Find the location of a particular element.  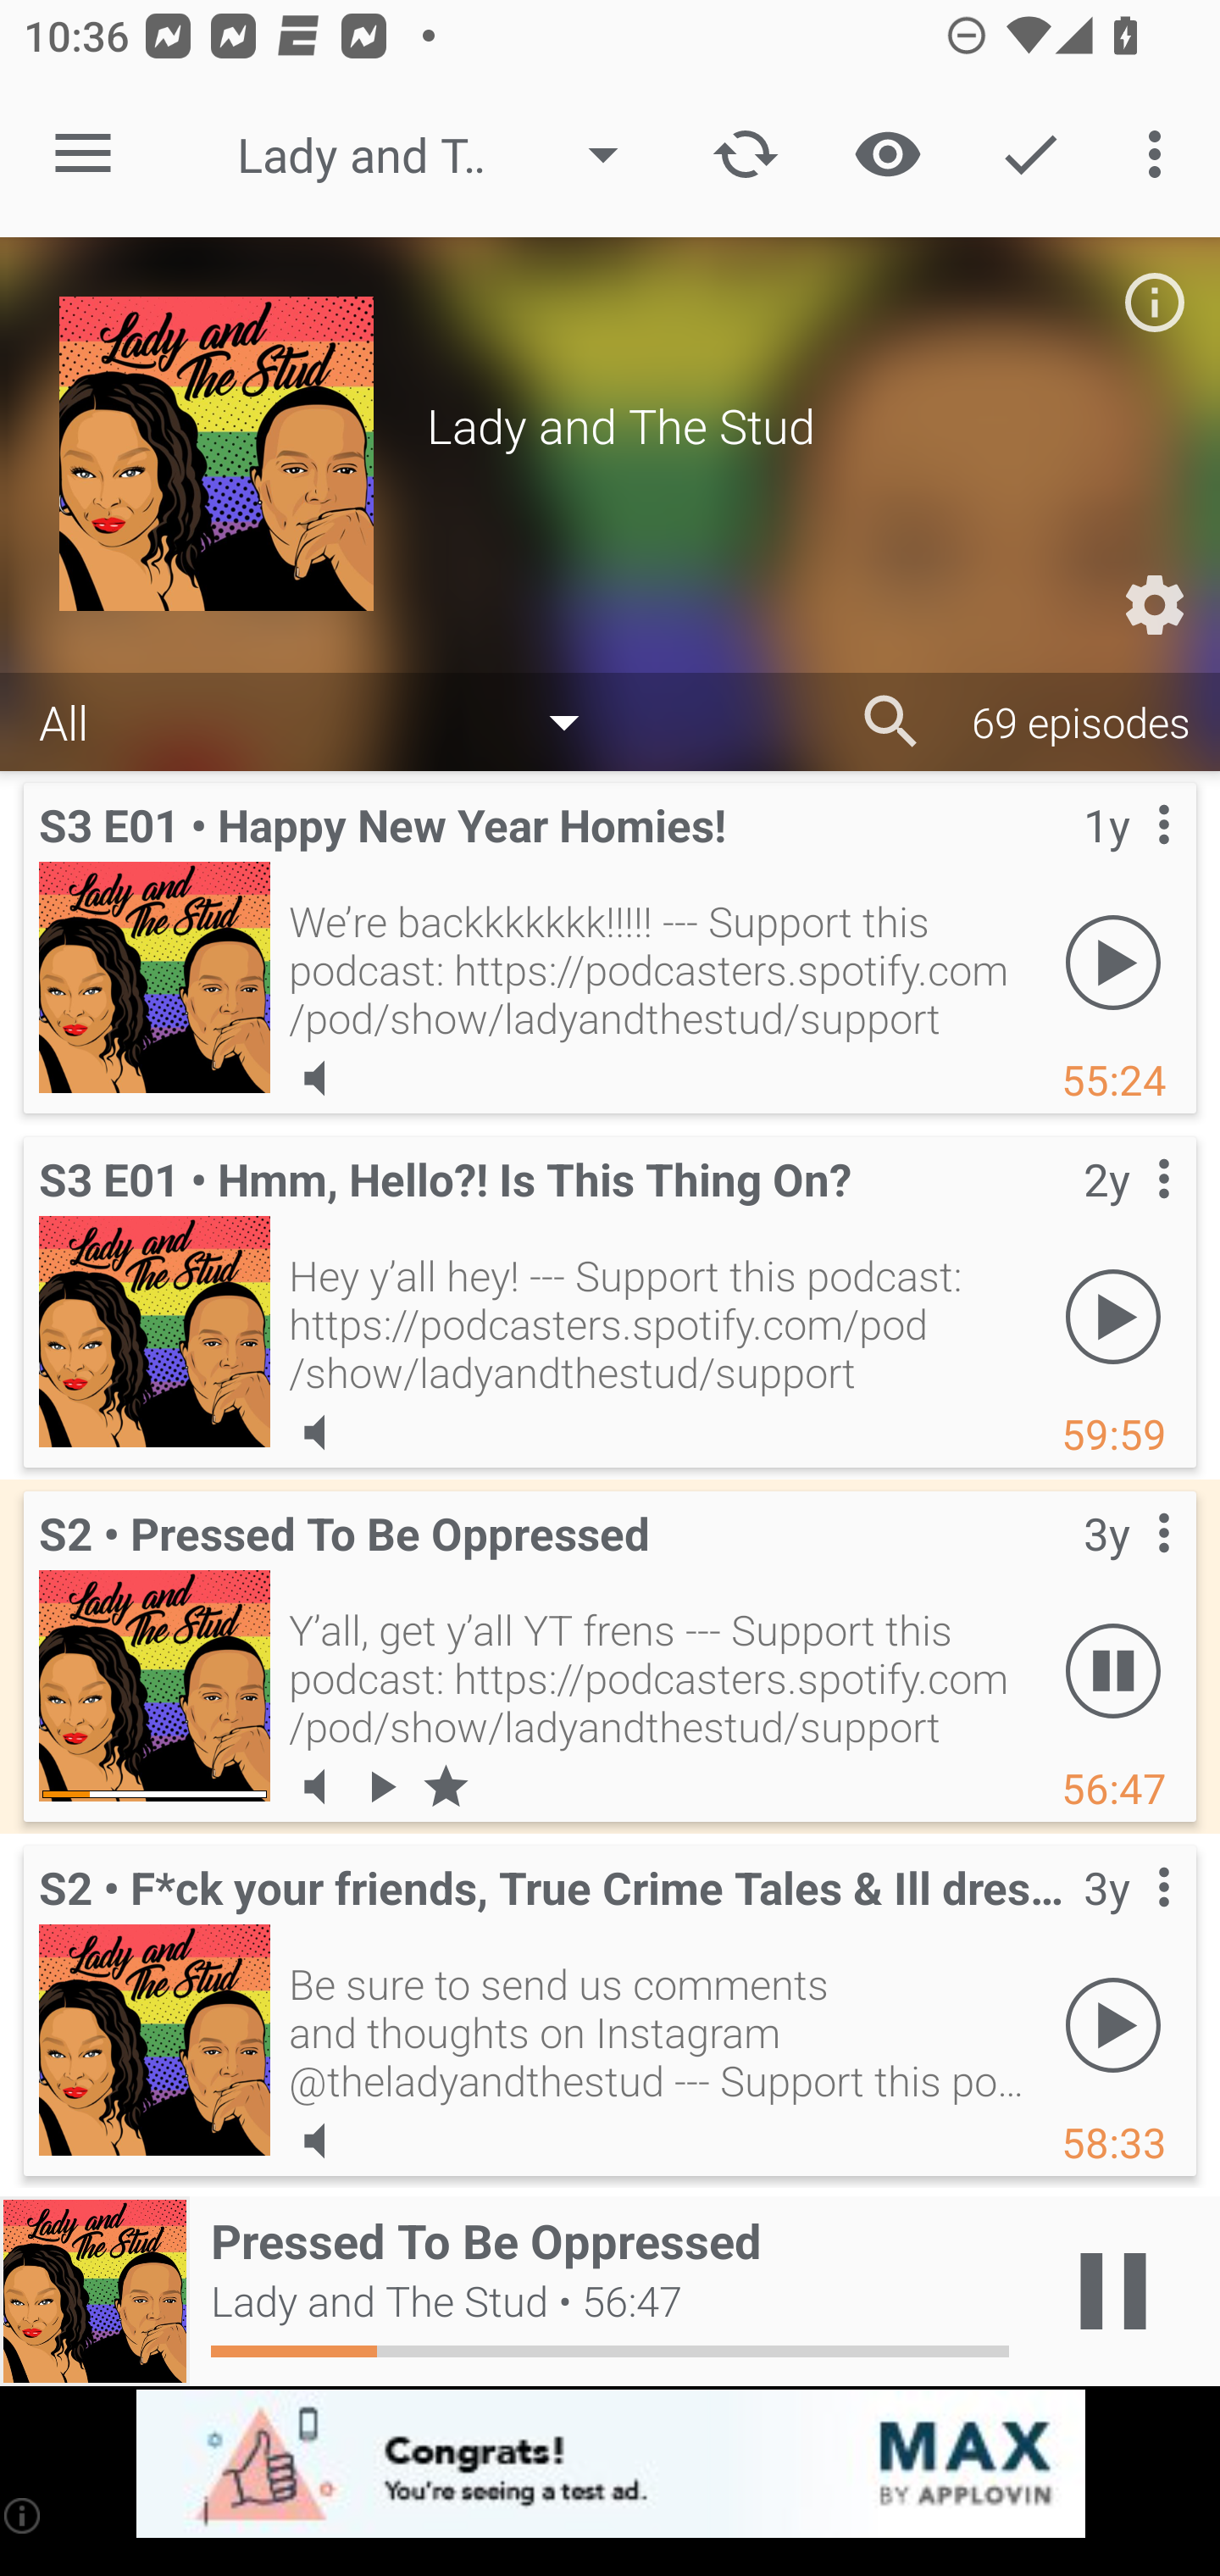

Custom Settings is located at coordinates (1154, 605).